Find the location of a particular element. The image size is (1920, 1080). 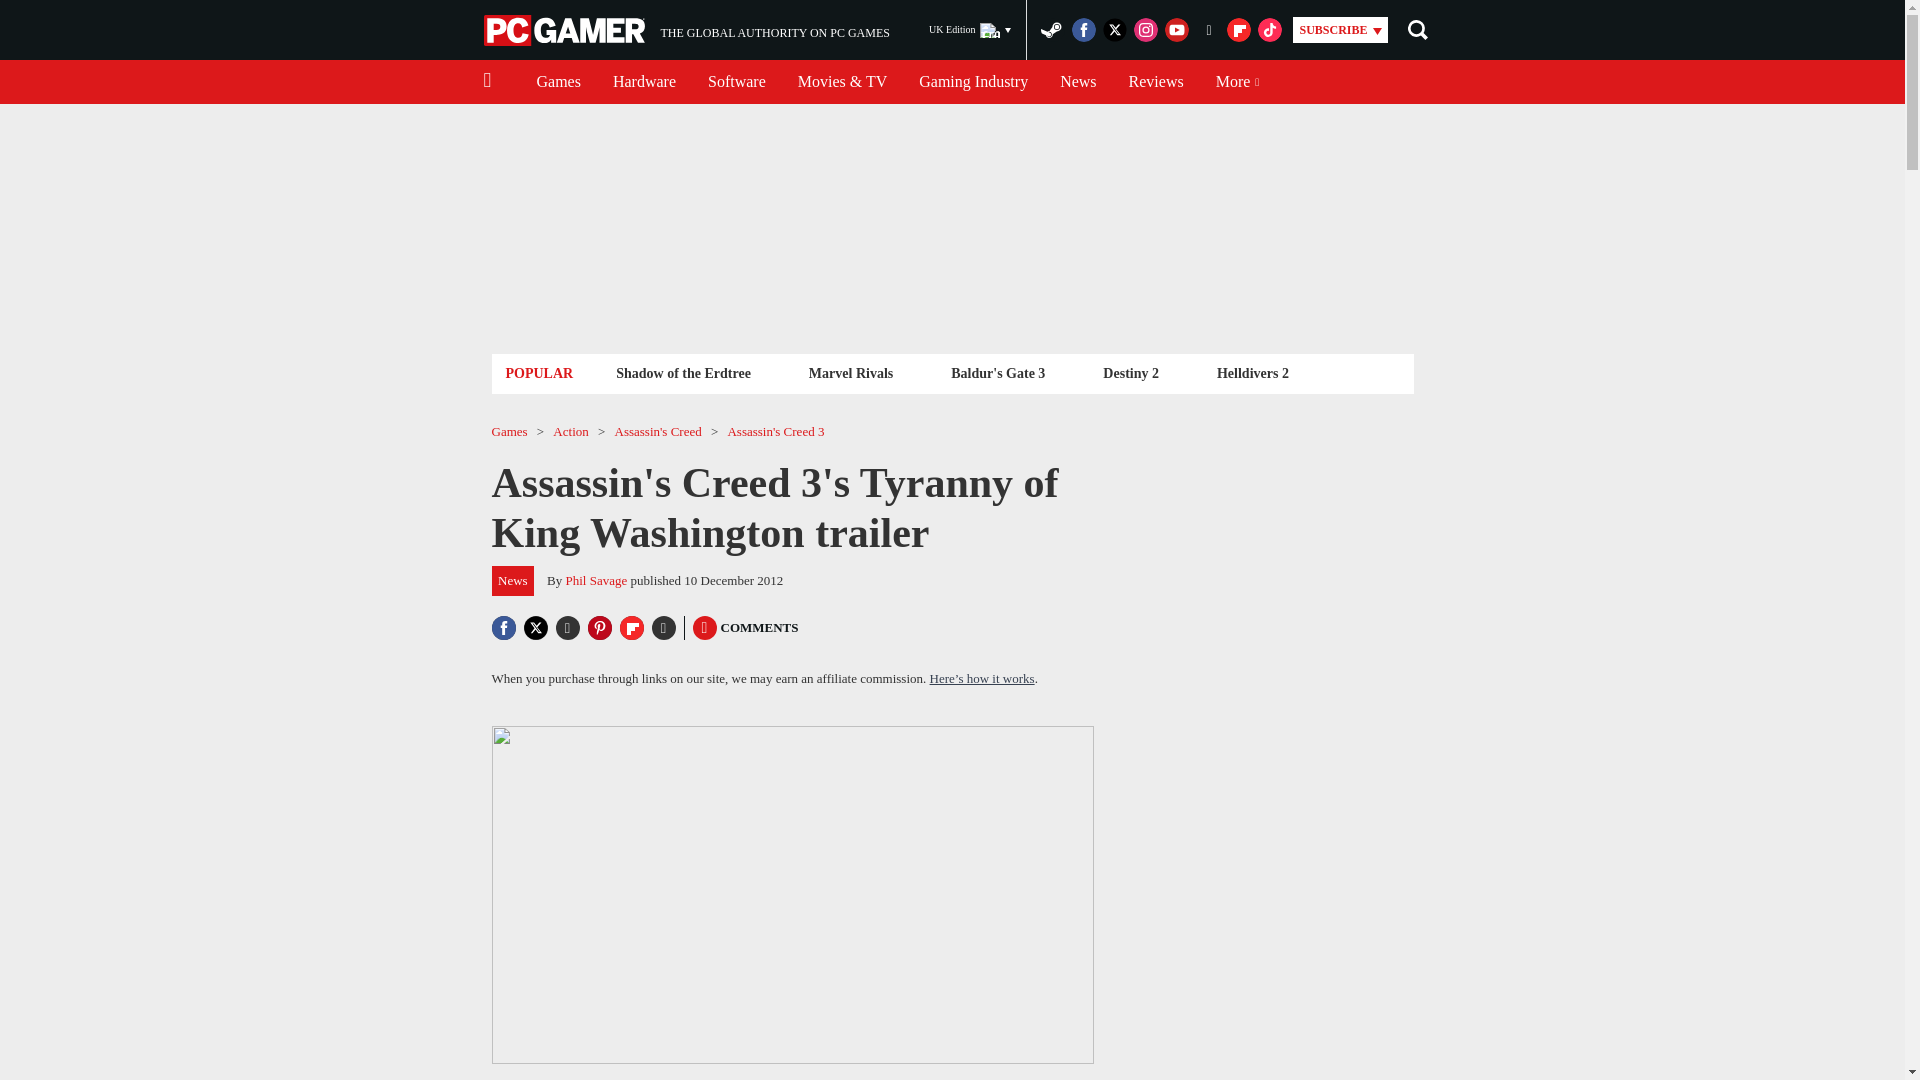

PC Gamer is located at coordinates (566, 30).